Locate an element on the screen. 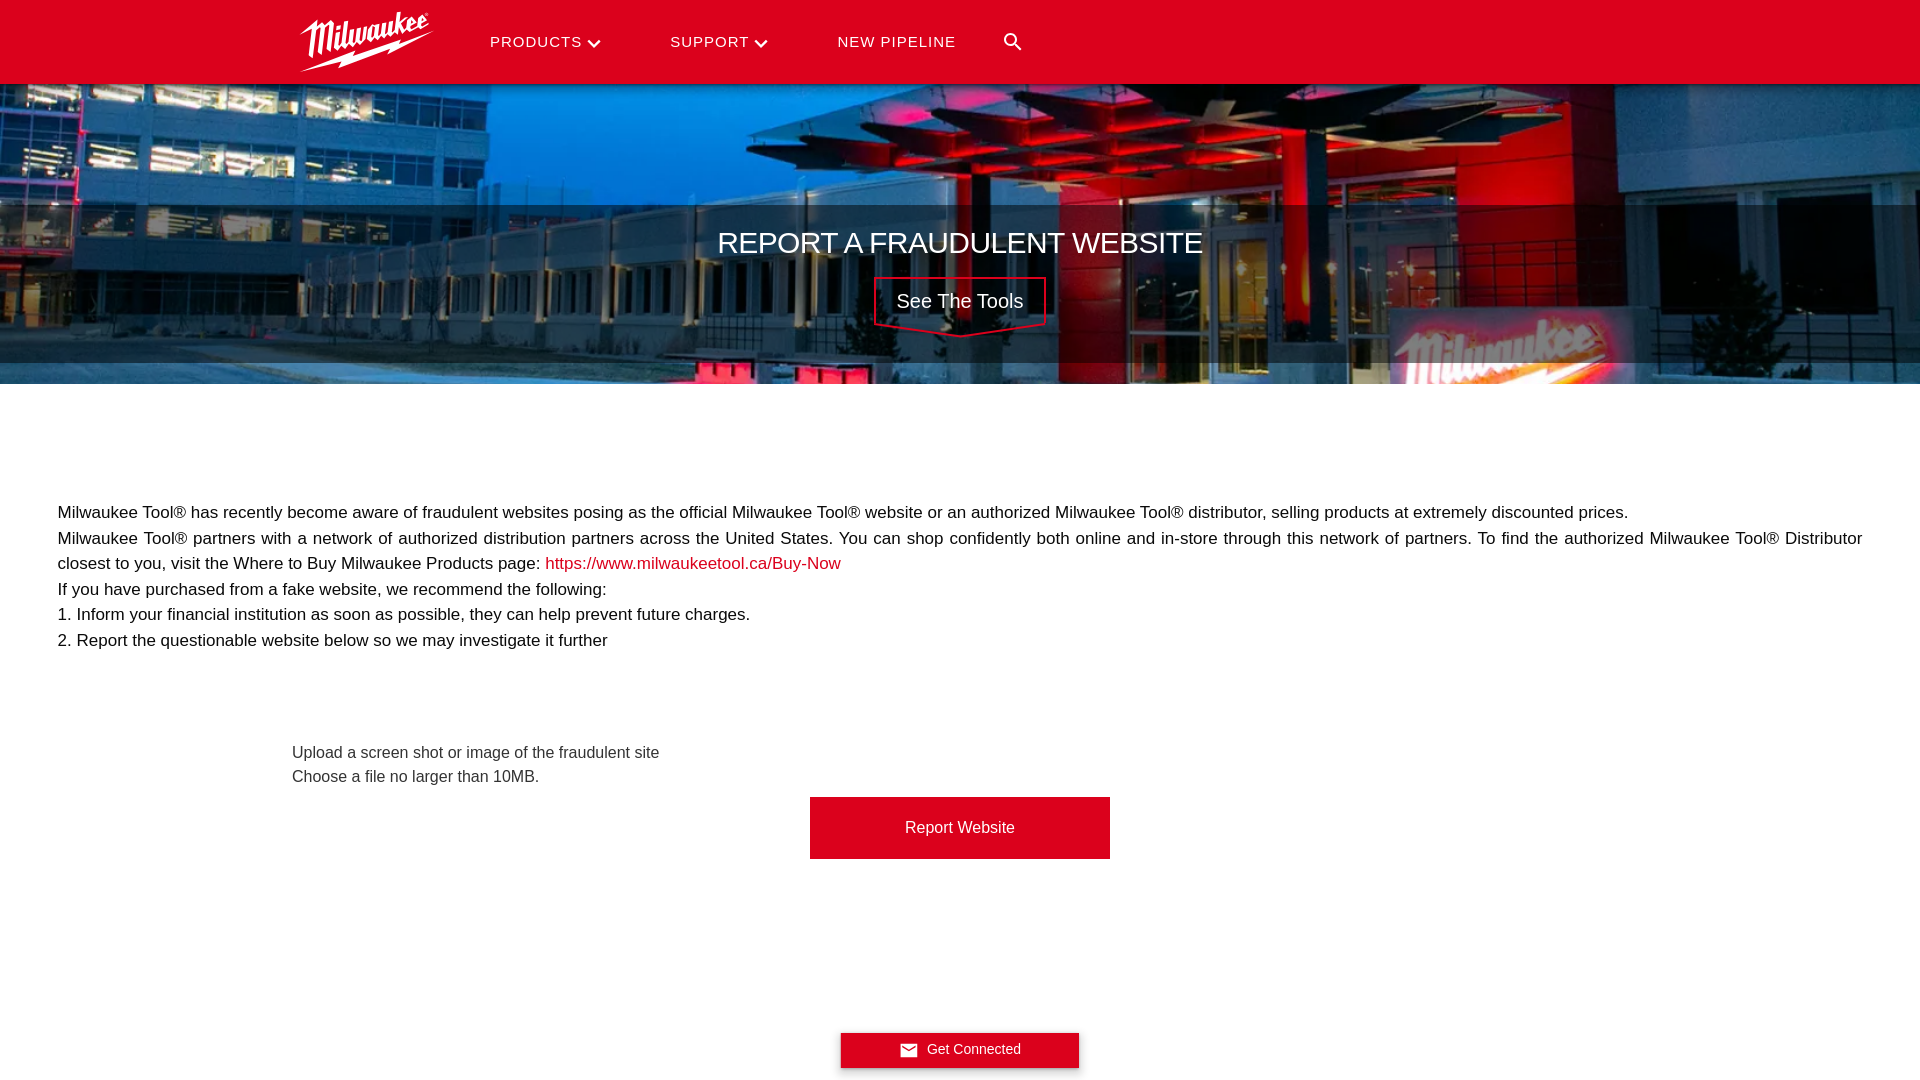 The width and height of the screenshot is (1920, 1080). Logout is located at coordinates (1536, 64).